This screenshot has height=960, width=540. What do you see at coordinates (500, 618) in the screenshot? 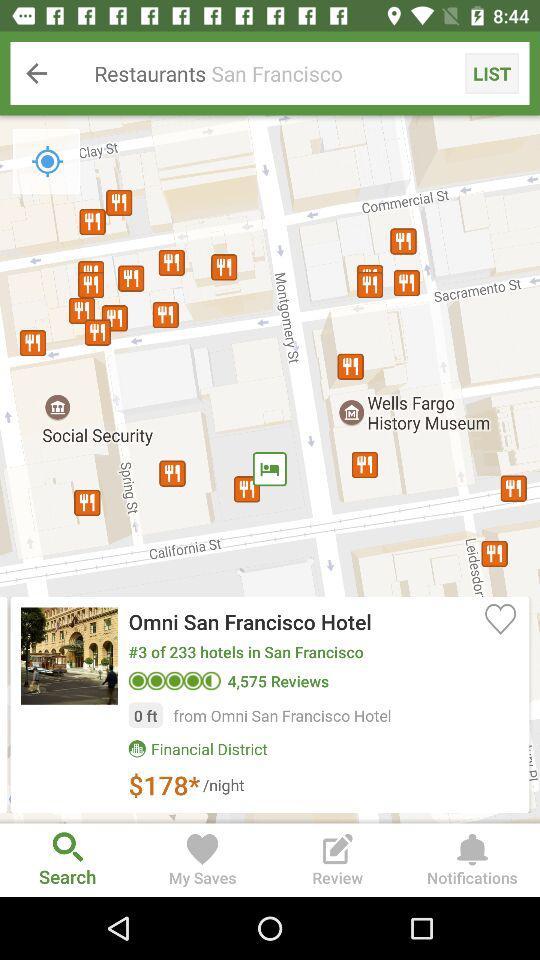
I see `open the item next to the omni san francisco` at bounding box center [500, 618].